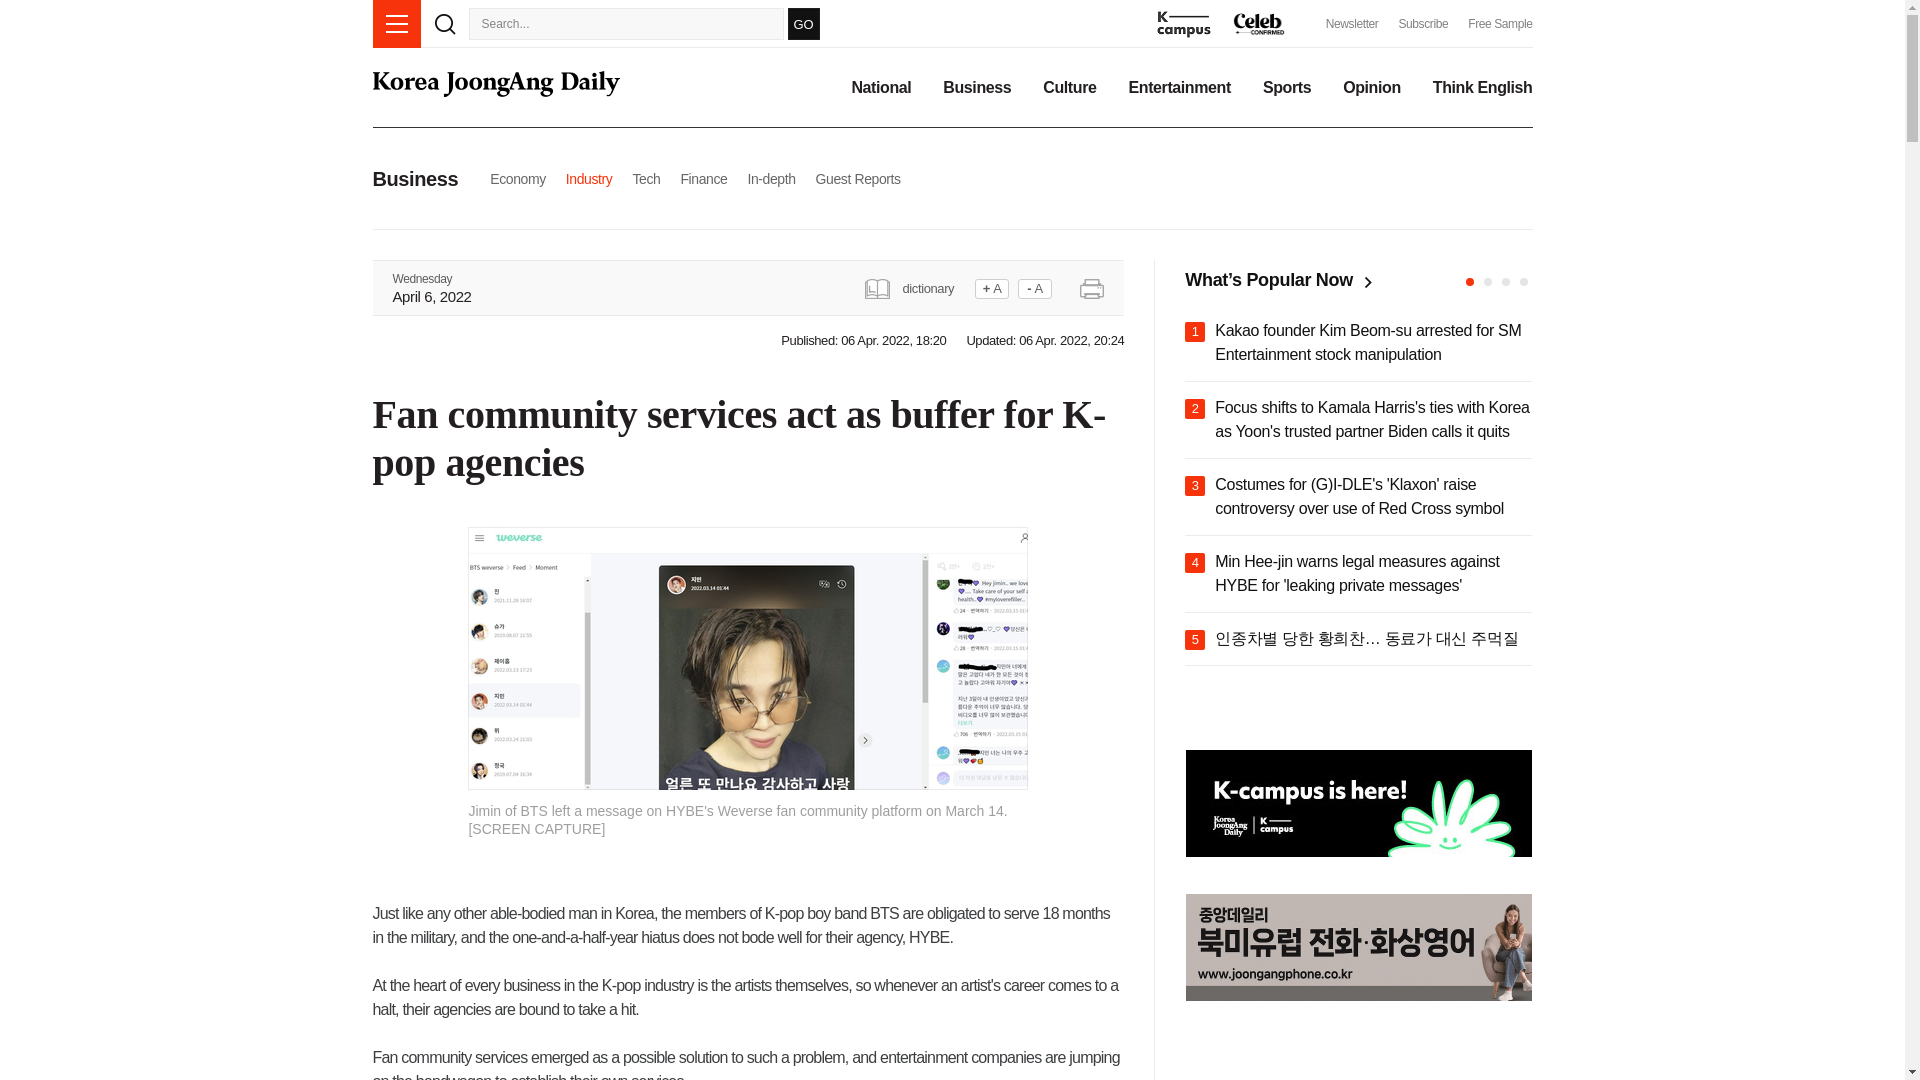  Describe the element at coordinates (646, 178) in the screenshot. I see `Tech` at that location.